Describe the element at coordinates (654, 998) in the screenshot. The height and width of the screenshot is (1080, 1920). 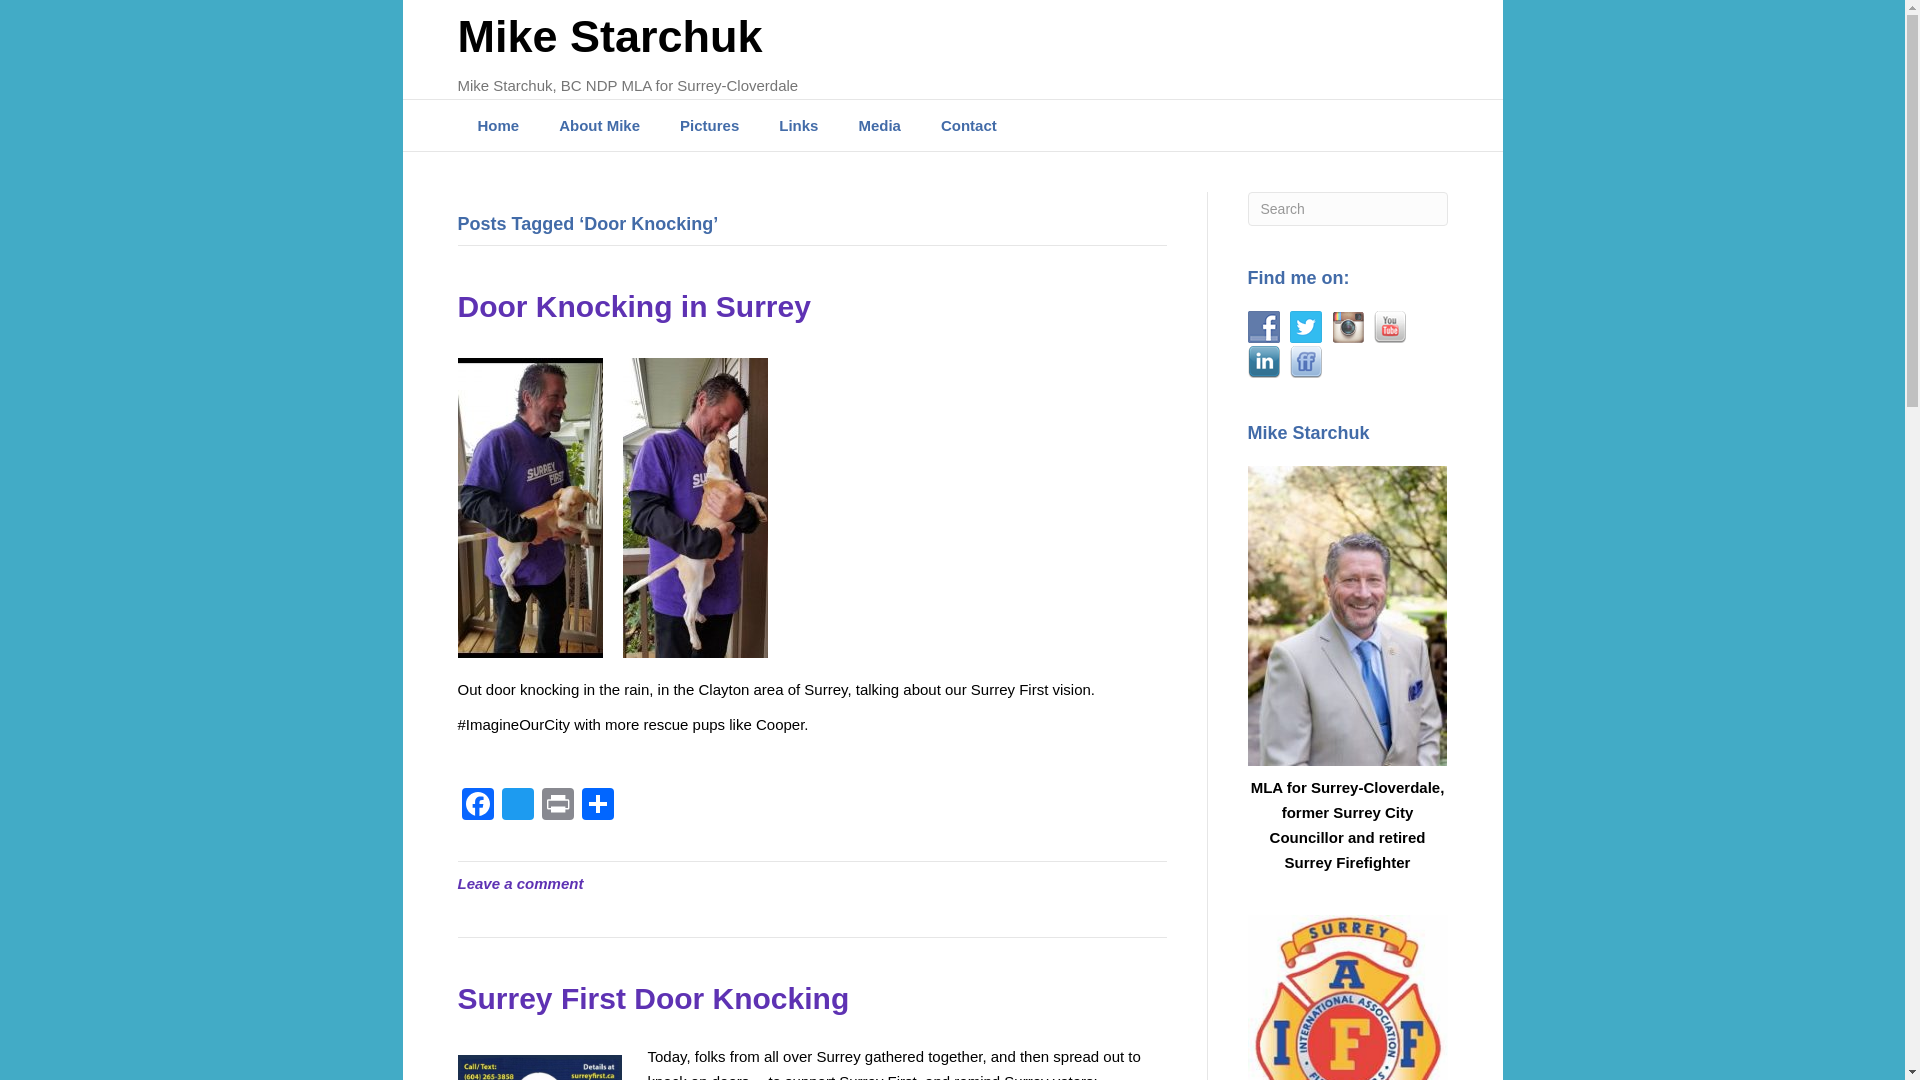
I see `Surrey First Door Knocking` at that location.